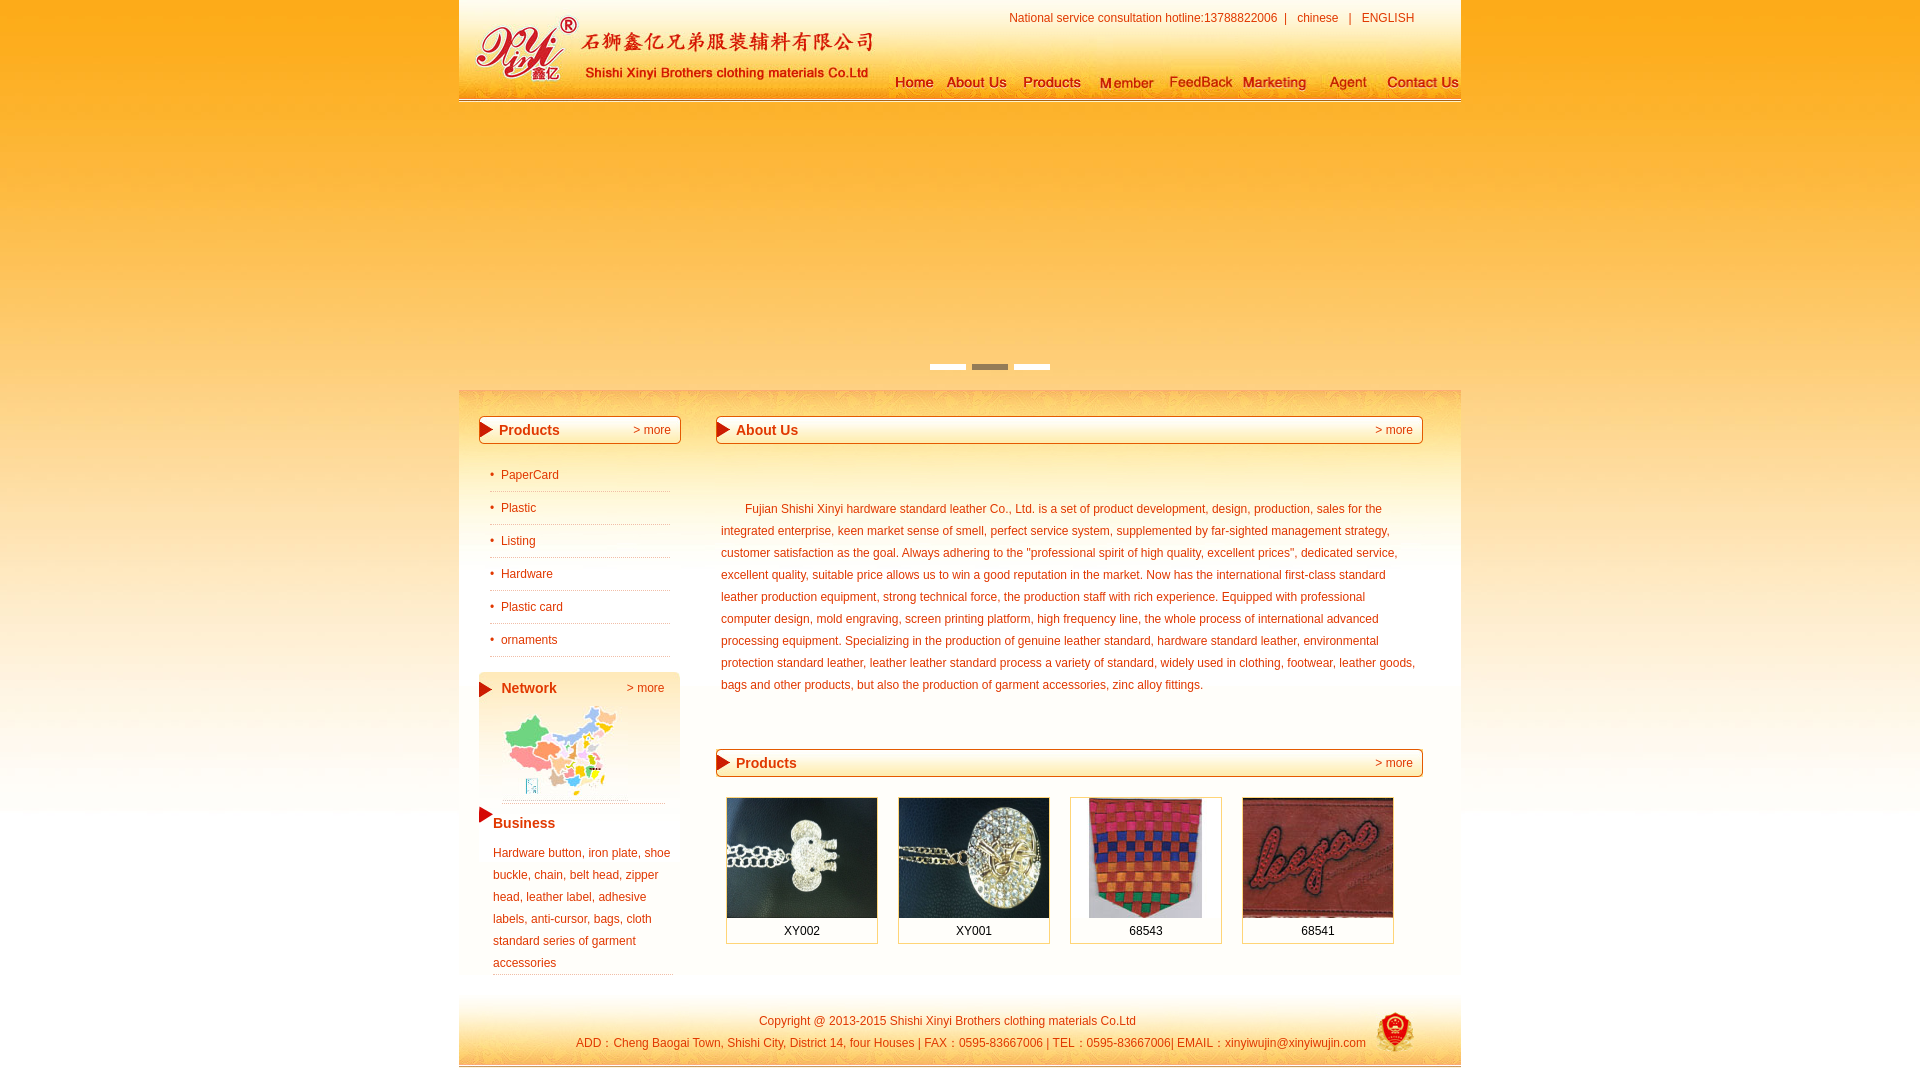 This screenshot has width=1920, height=1080. I want to click on Listing, so click(518, 540).